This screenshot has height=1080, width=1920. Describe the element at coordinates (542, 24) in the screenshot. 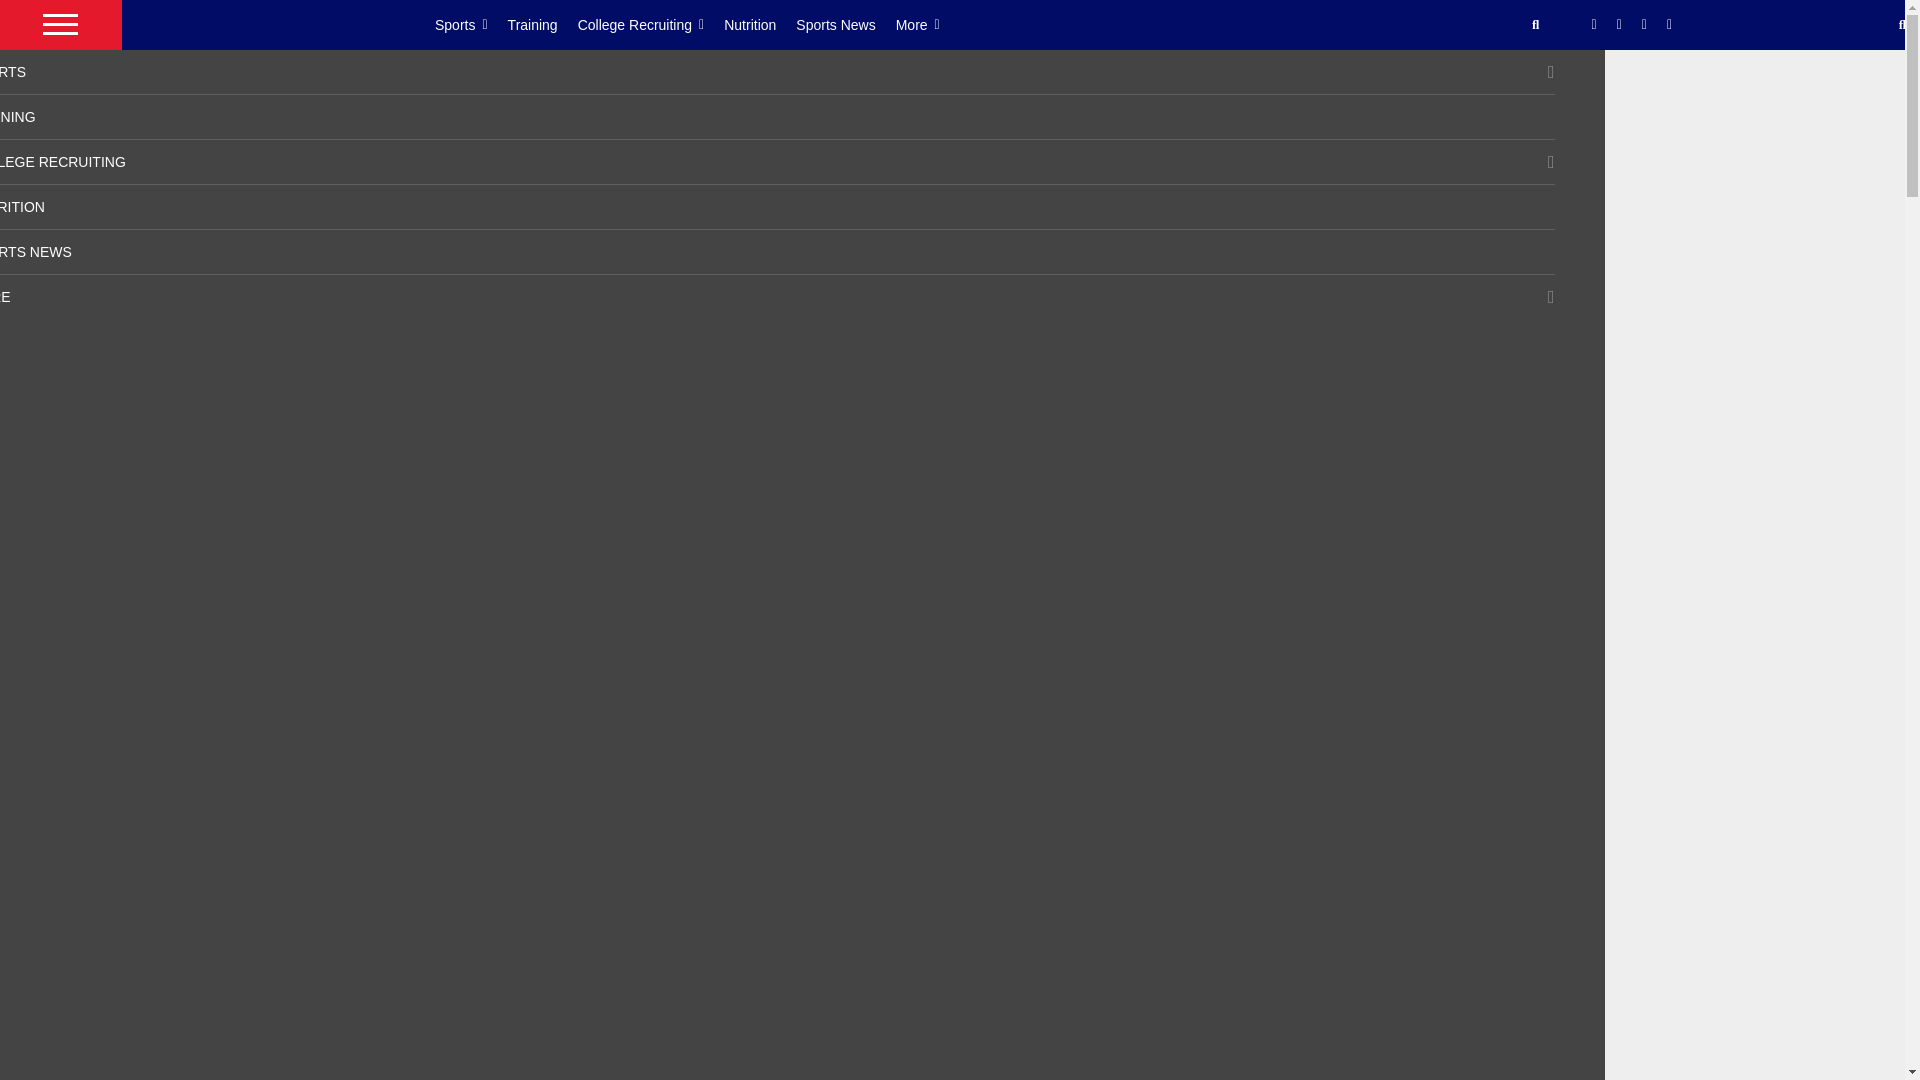

I see `Training` at that location.